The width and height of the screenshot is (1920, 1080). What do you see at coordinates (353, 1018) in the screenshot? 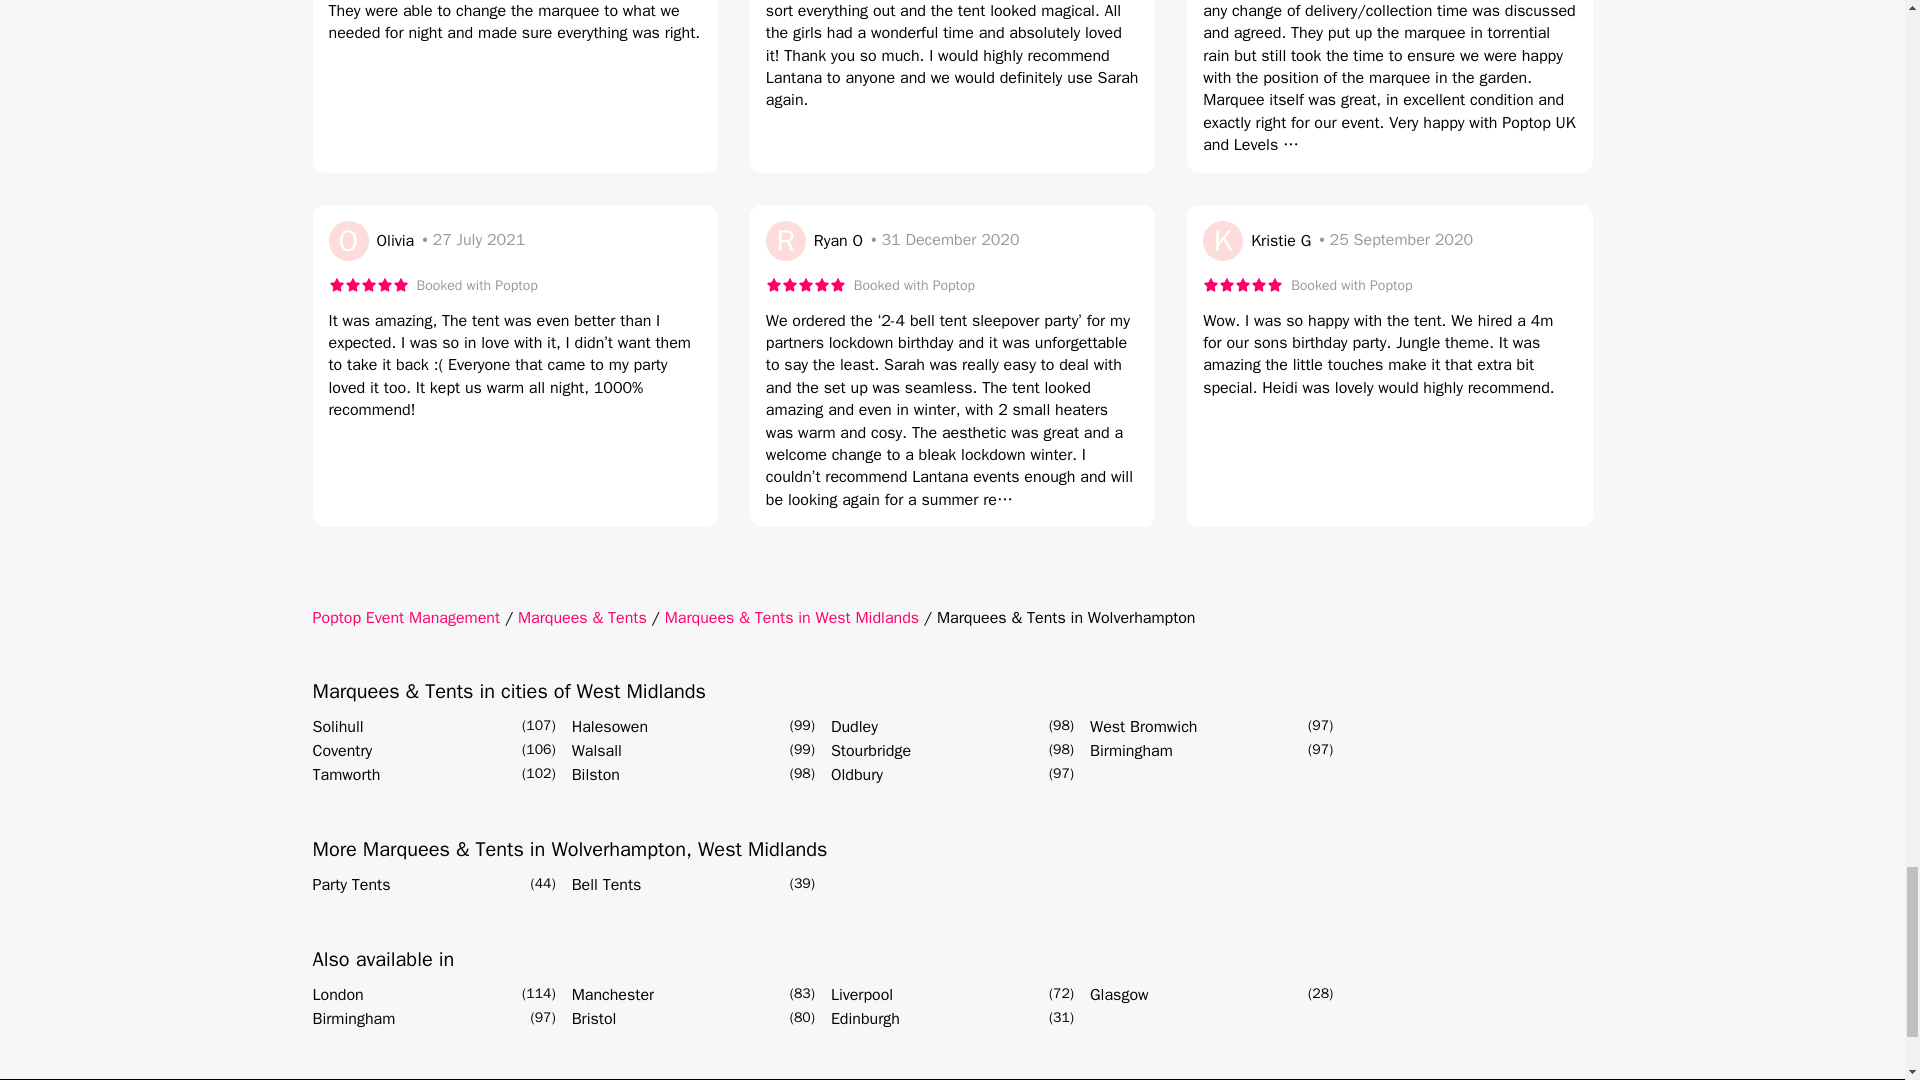
I see `Birmingham` at bounding box center [353, 1018].